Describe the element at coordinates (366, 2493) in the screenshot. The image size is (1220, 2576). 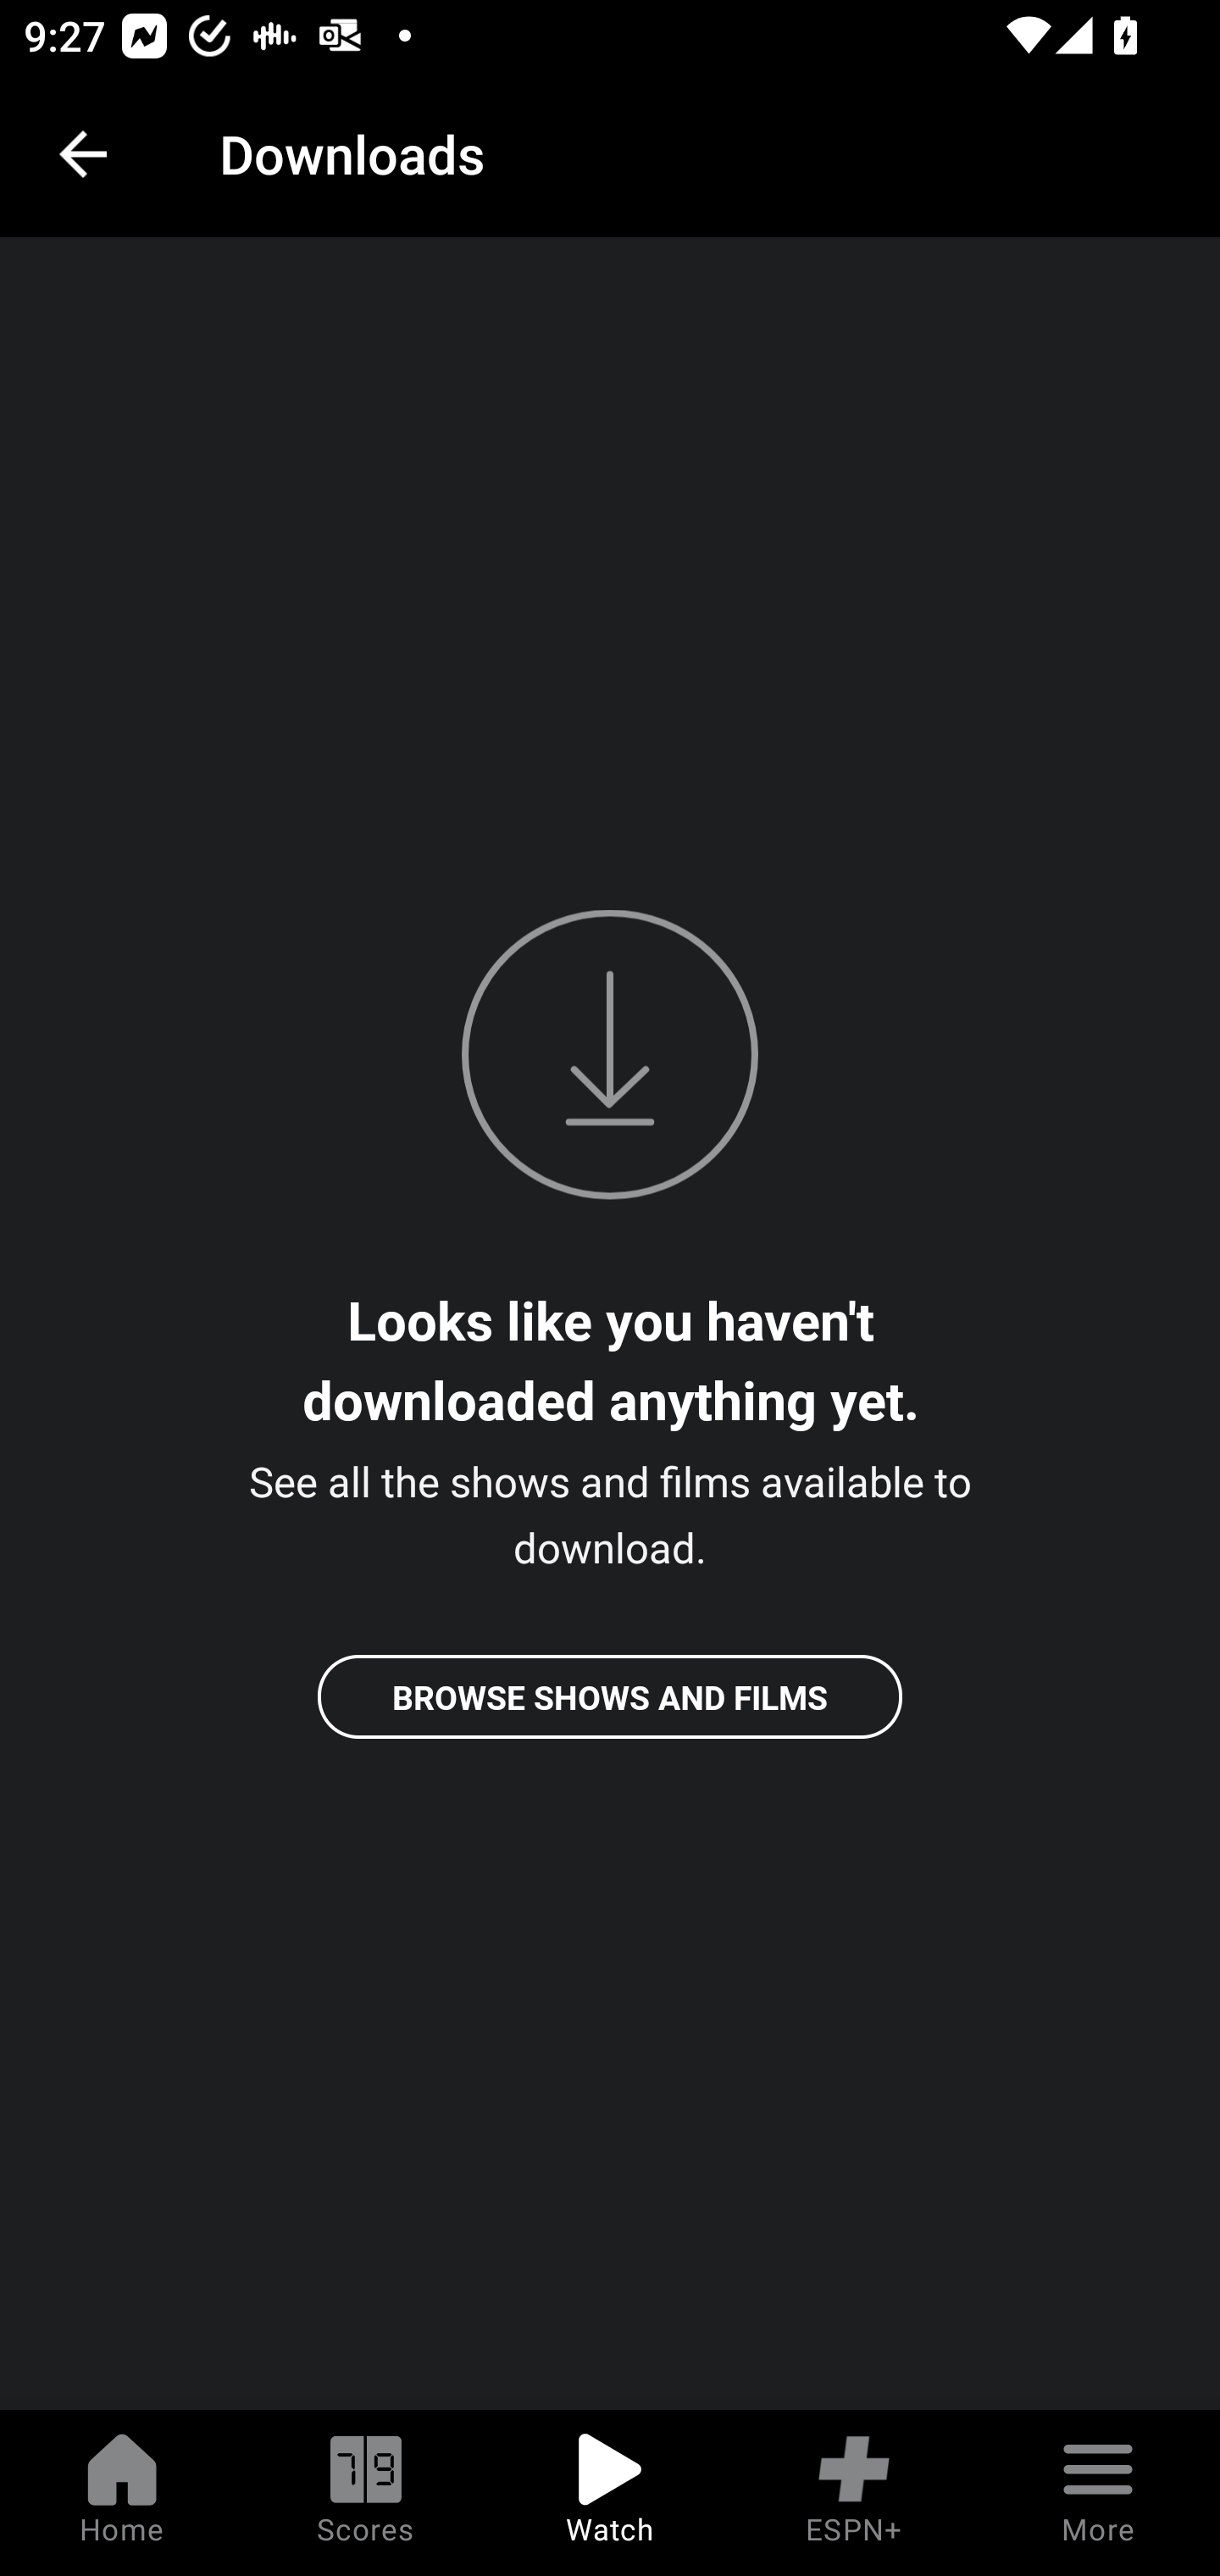
I see `Scores` at that location.